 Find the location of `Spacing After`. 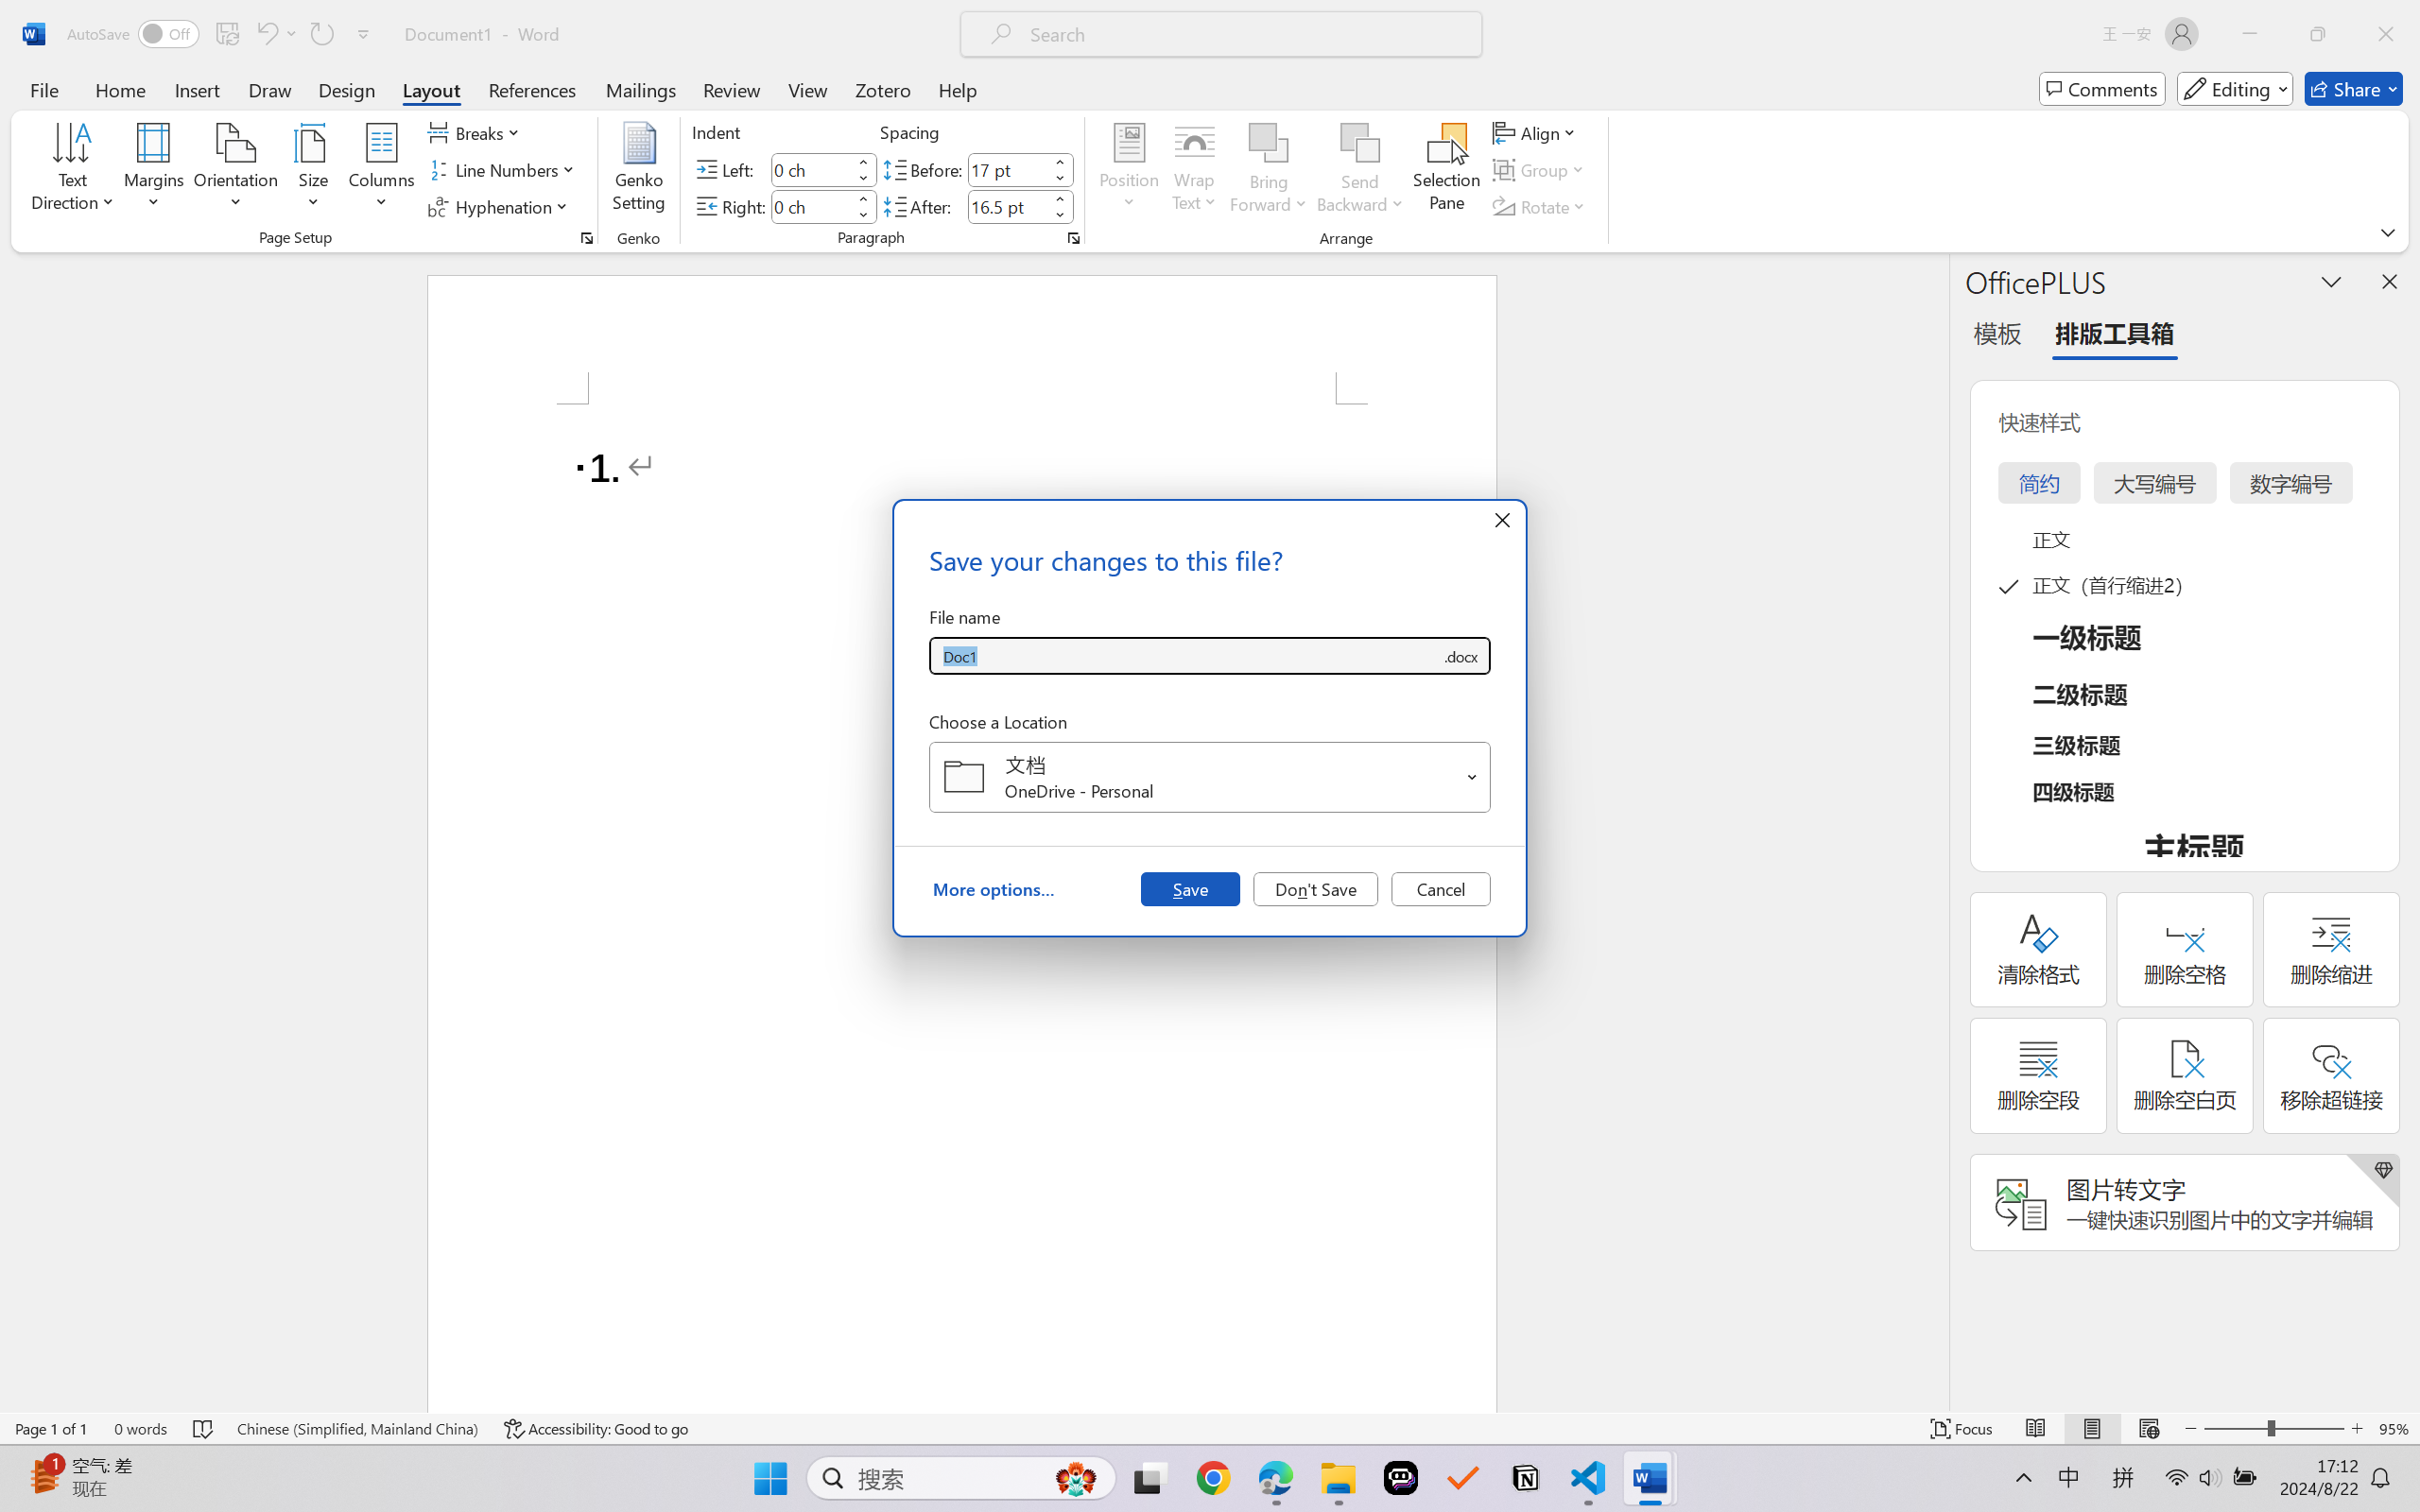

Spacing After is located at coordinates (1008, 206).